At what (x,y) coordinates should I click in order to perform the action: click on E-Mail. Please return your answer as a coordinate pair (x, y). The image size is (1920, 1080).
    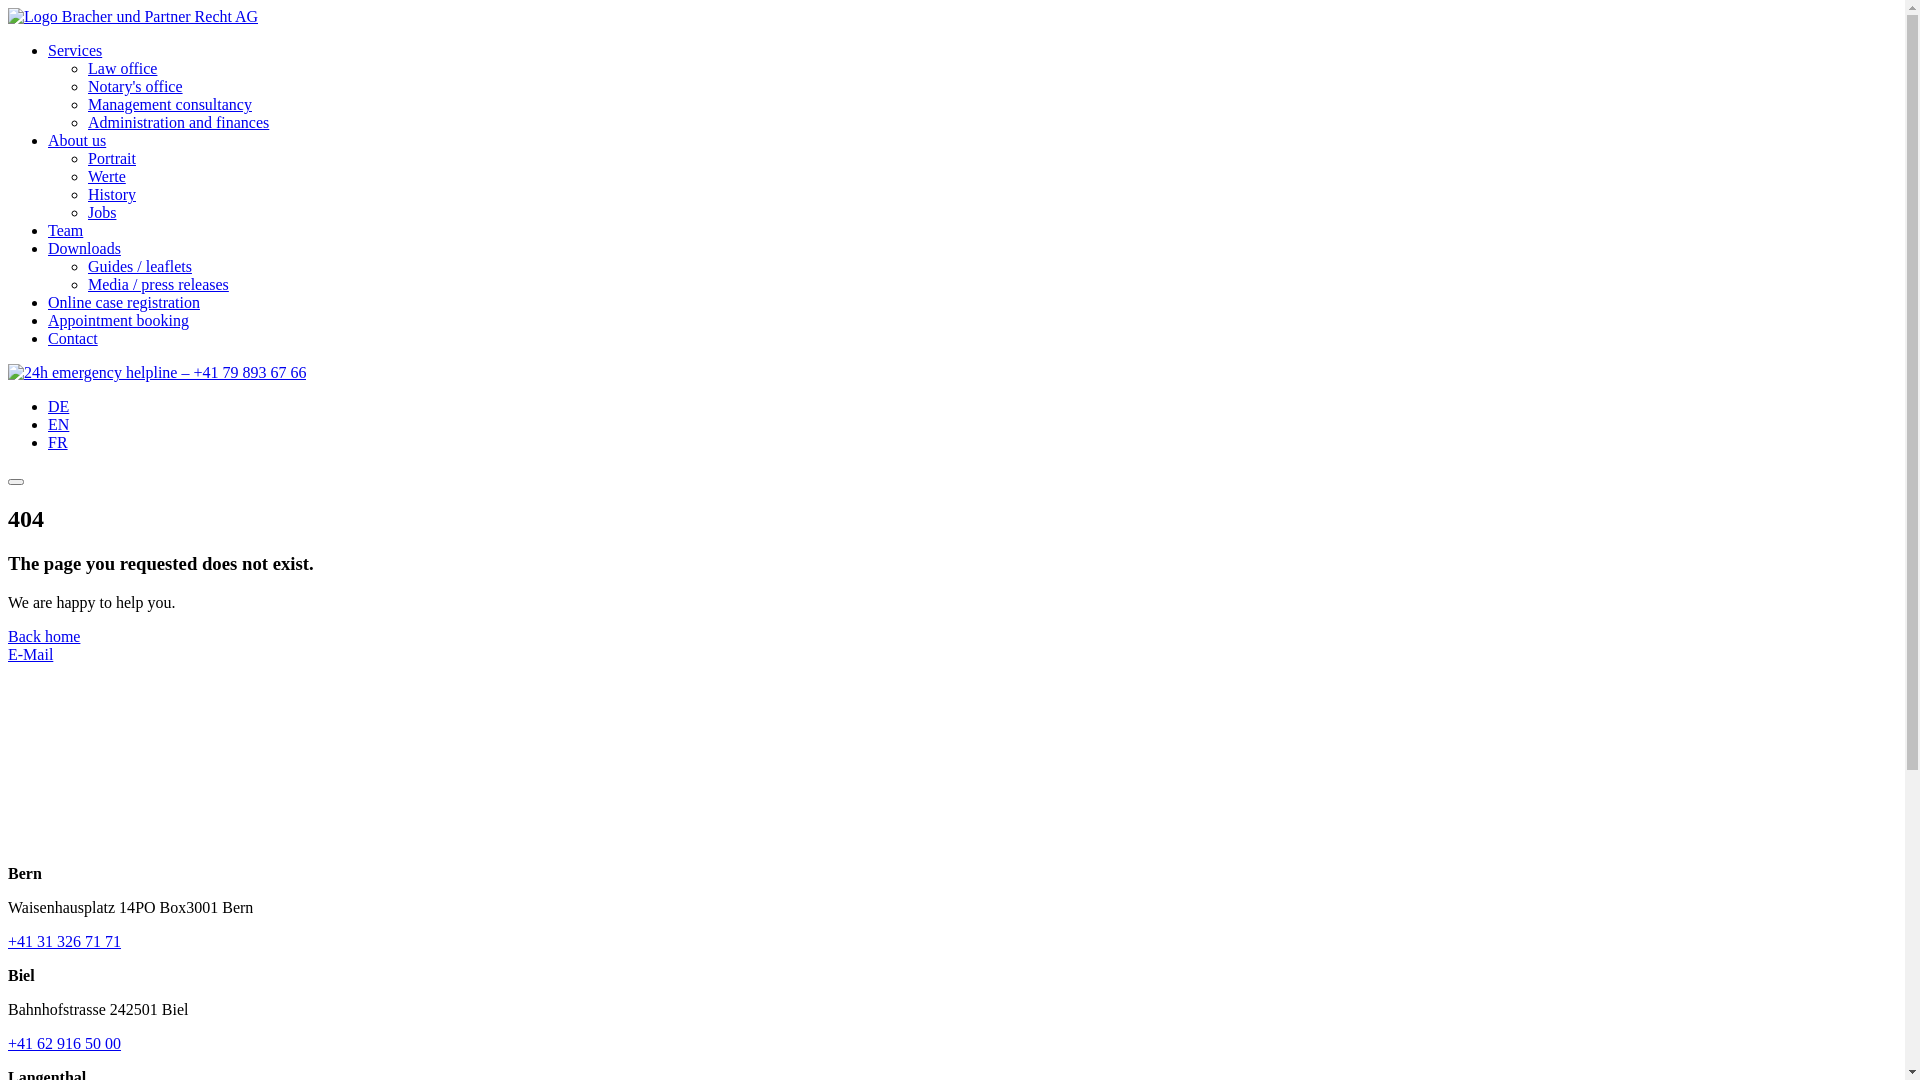
    Looking at the image, I should click on (30, 654).